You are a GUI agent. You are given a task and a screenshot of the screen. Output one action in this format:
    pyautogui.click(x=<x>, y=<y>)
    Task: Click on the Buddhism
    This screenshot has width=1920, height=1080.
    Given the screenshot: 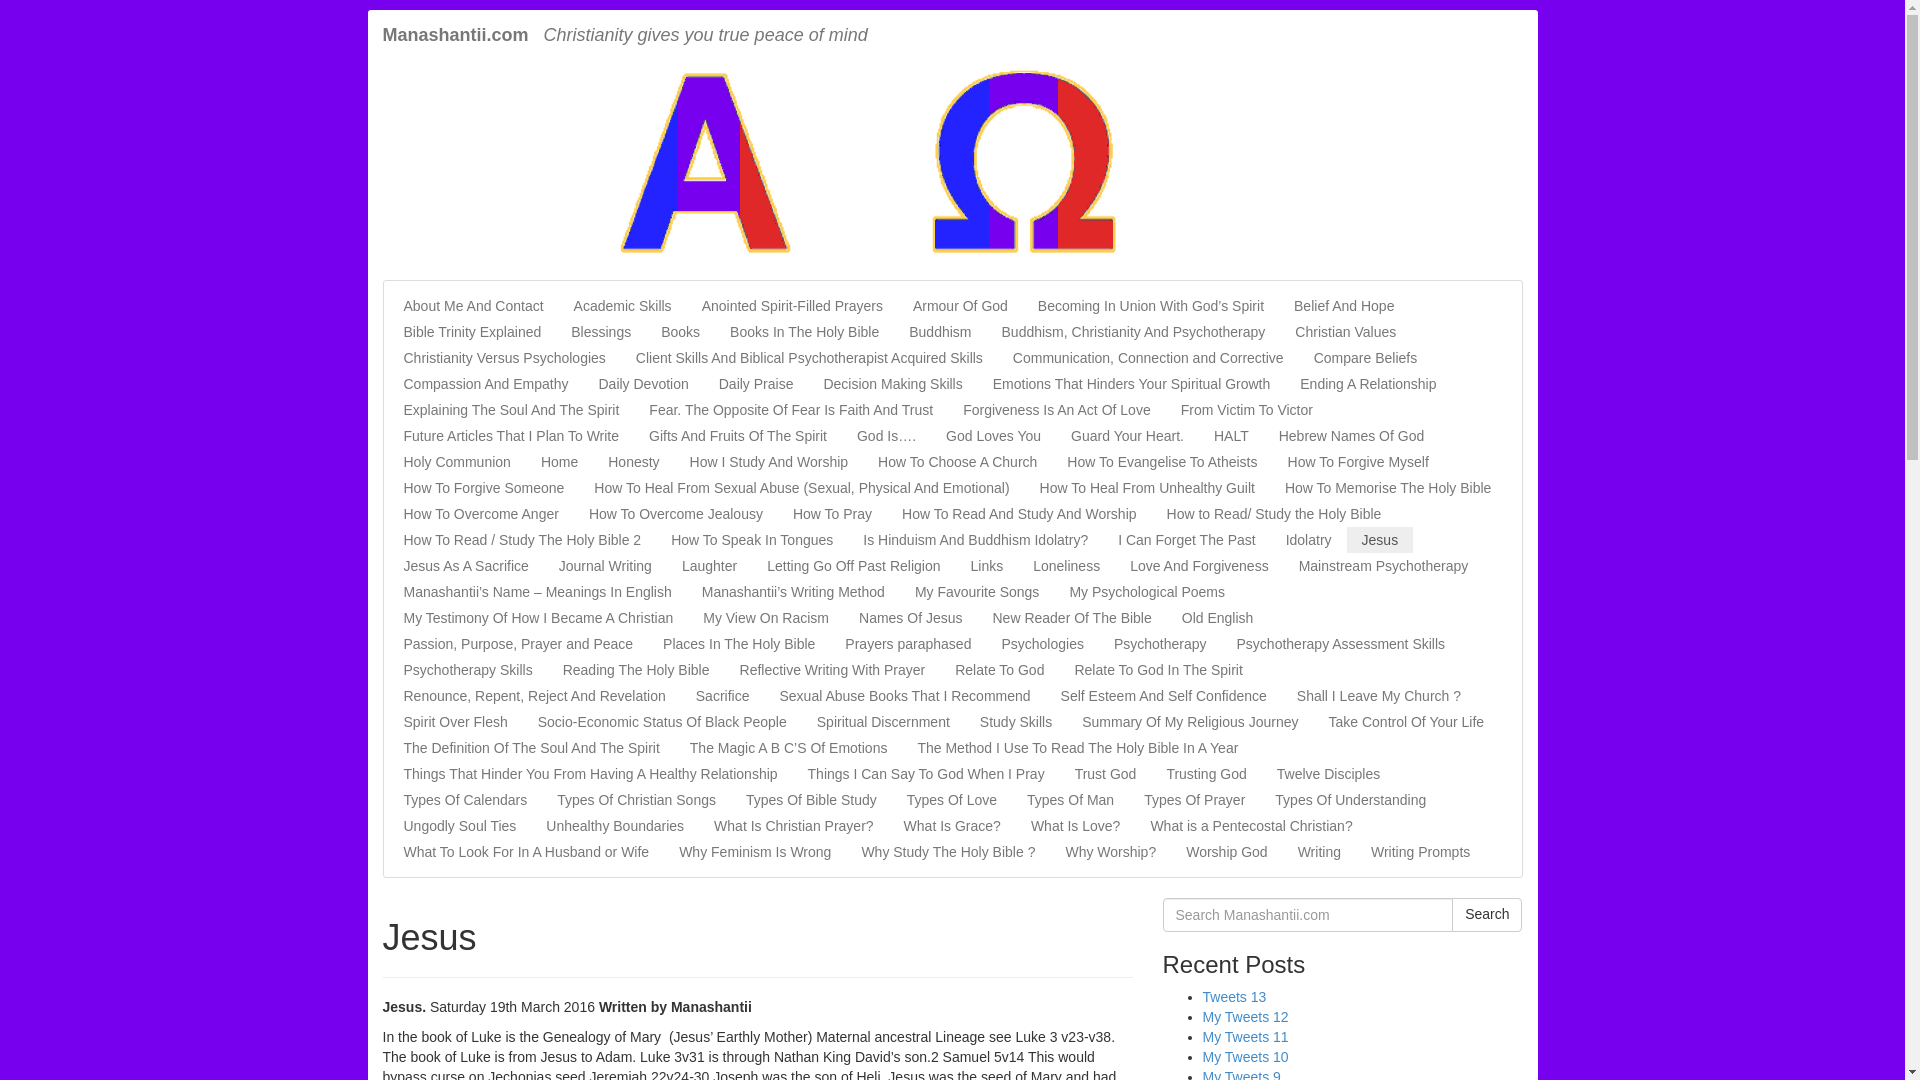 What is the action you would take?
    pyautogui.click(x=940, y=331)
    